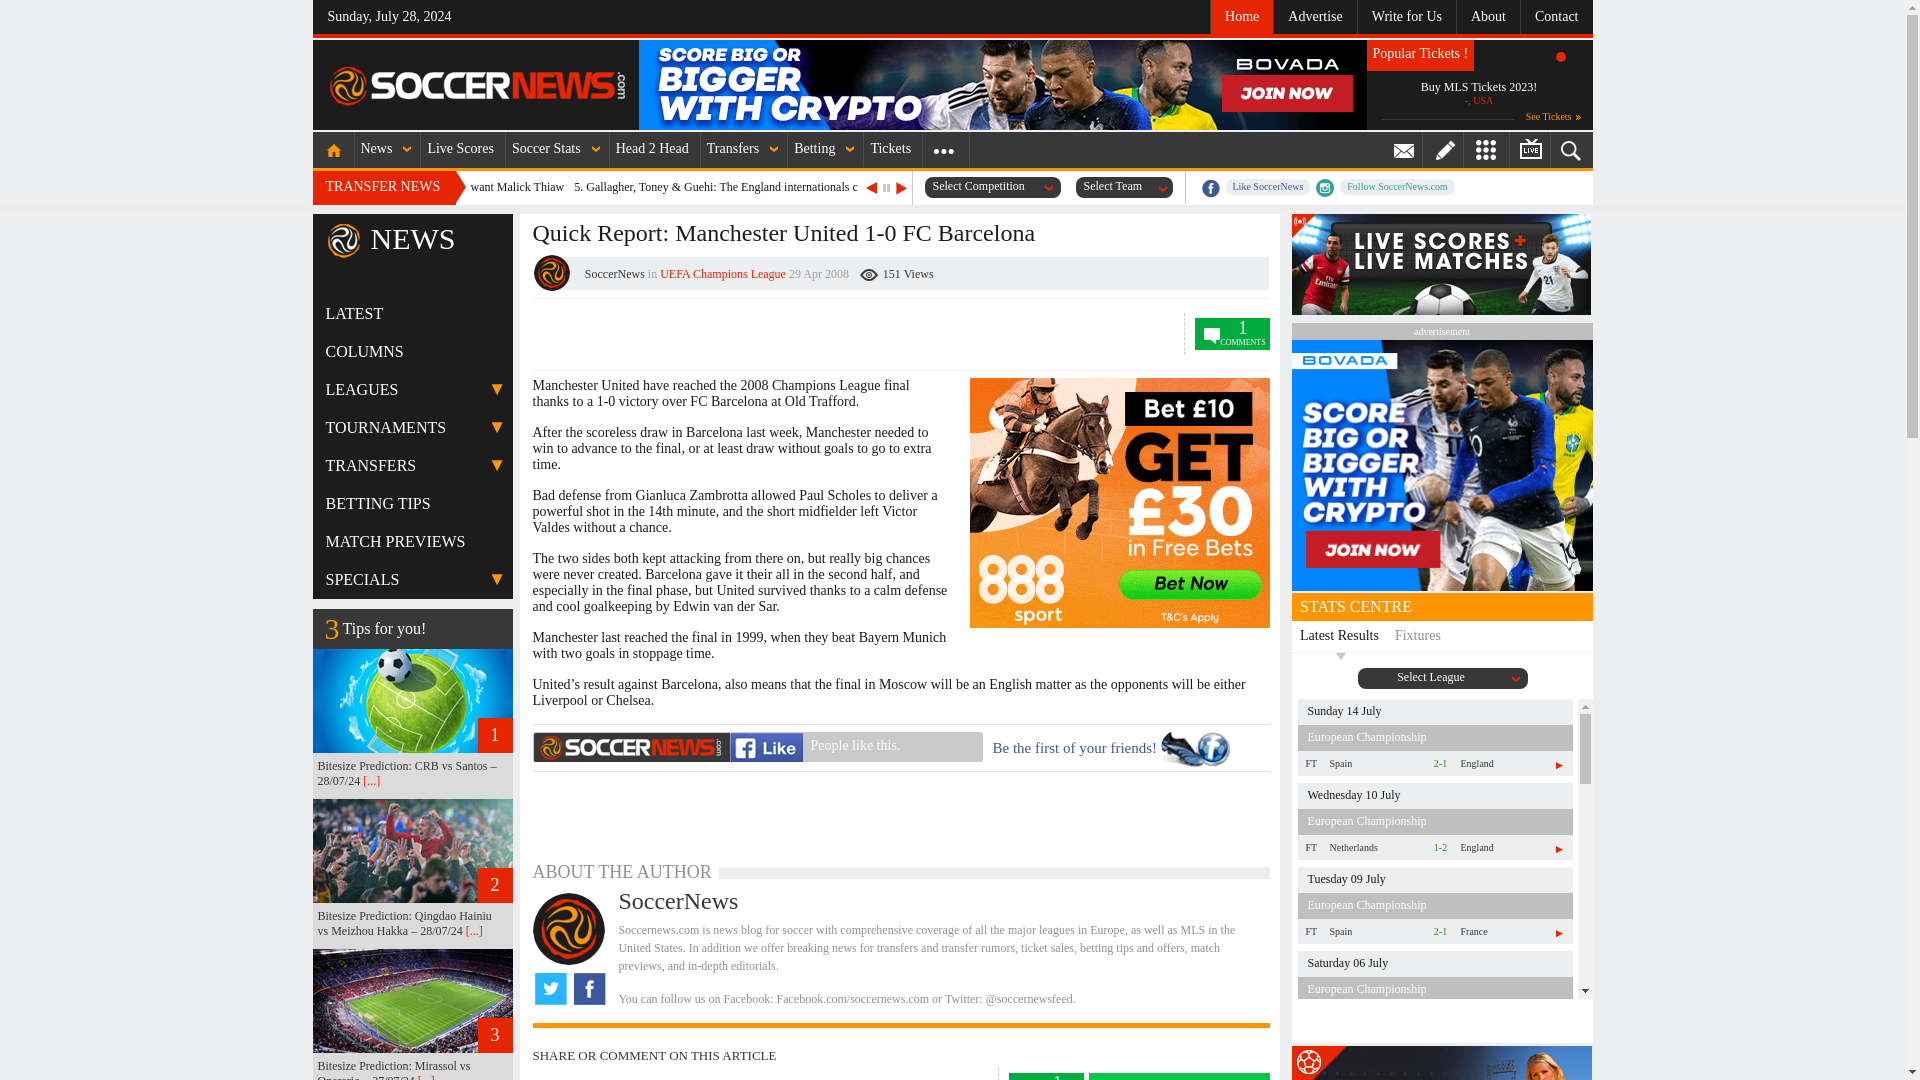 The width and height of the screenshot is (1920, 1080). Describe the element at coordinates (478, 86) in the screenshot. I see `Soccer News` at that location.